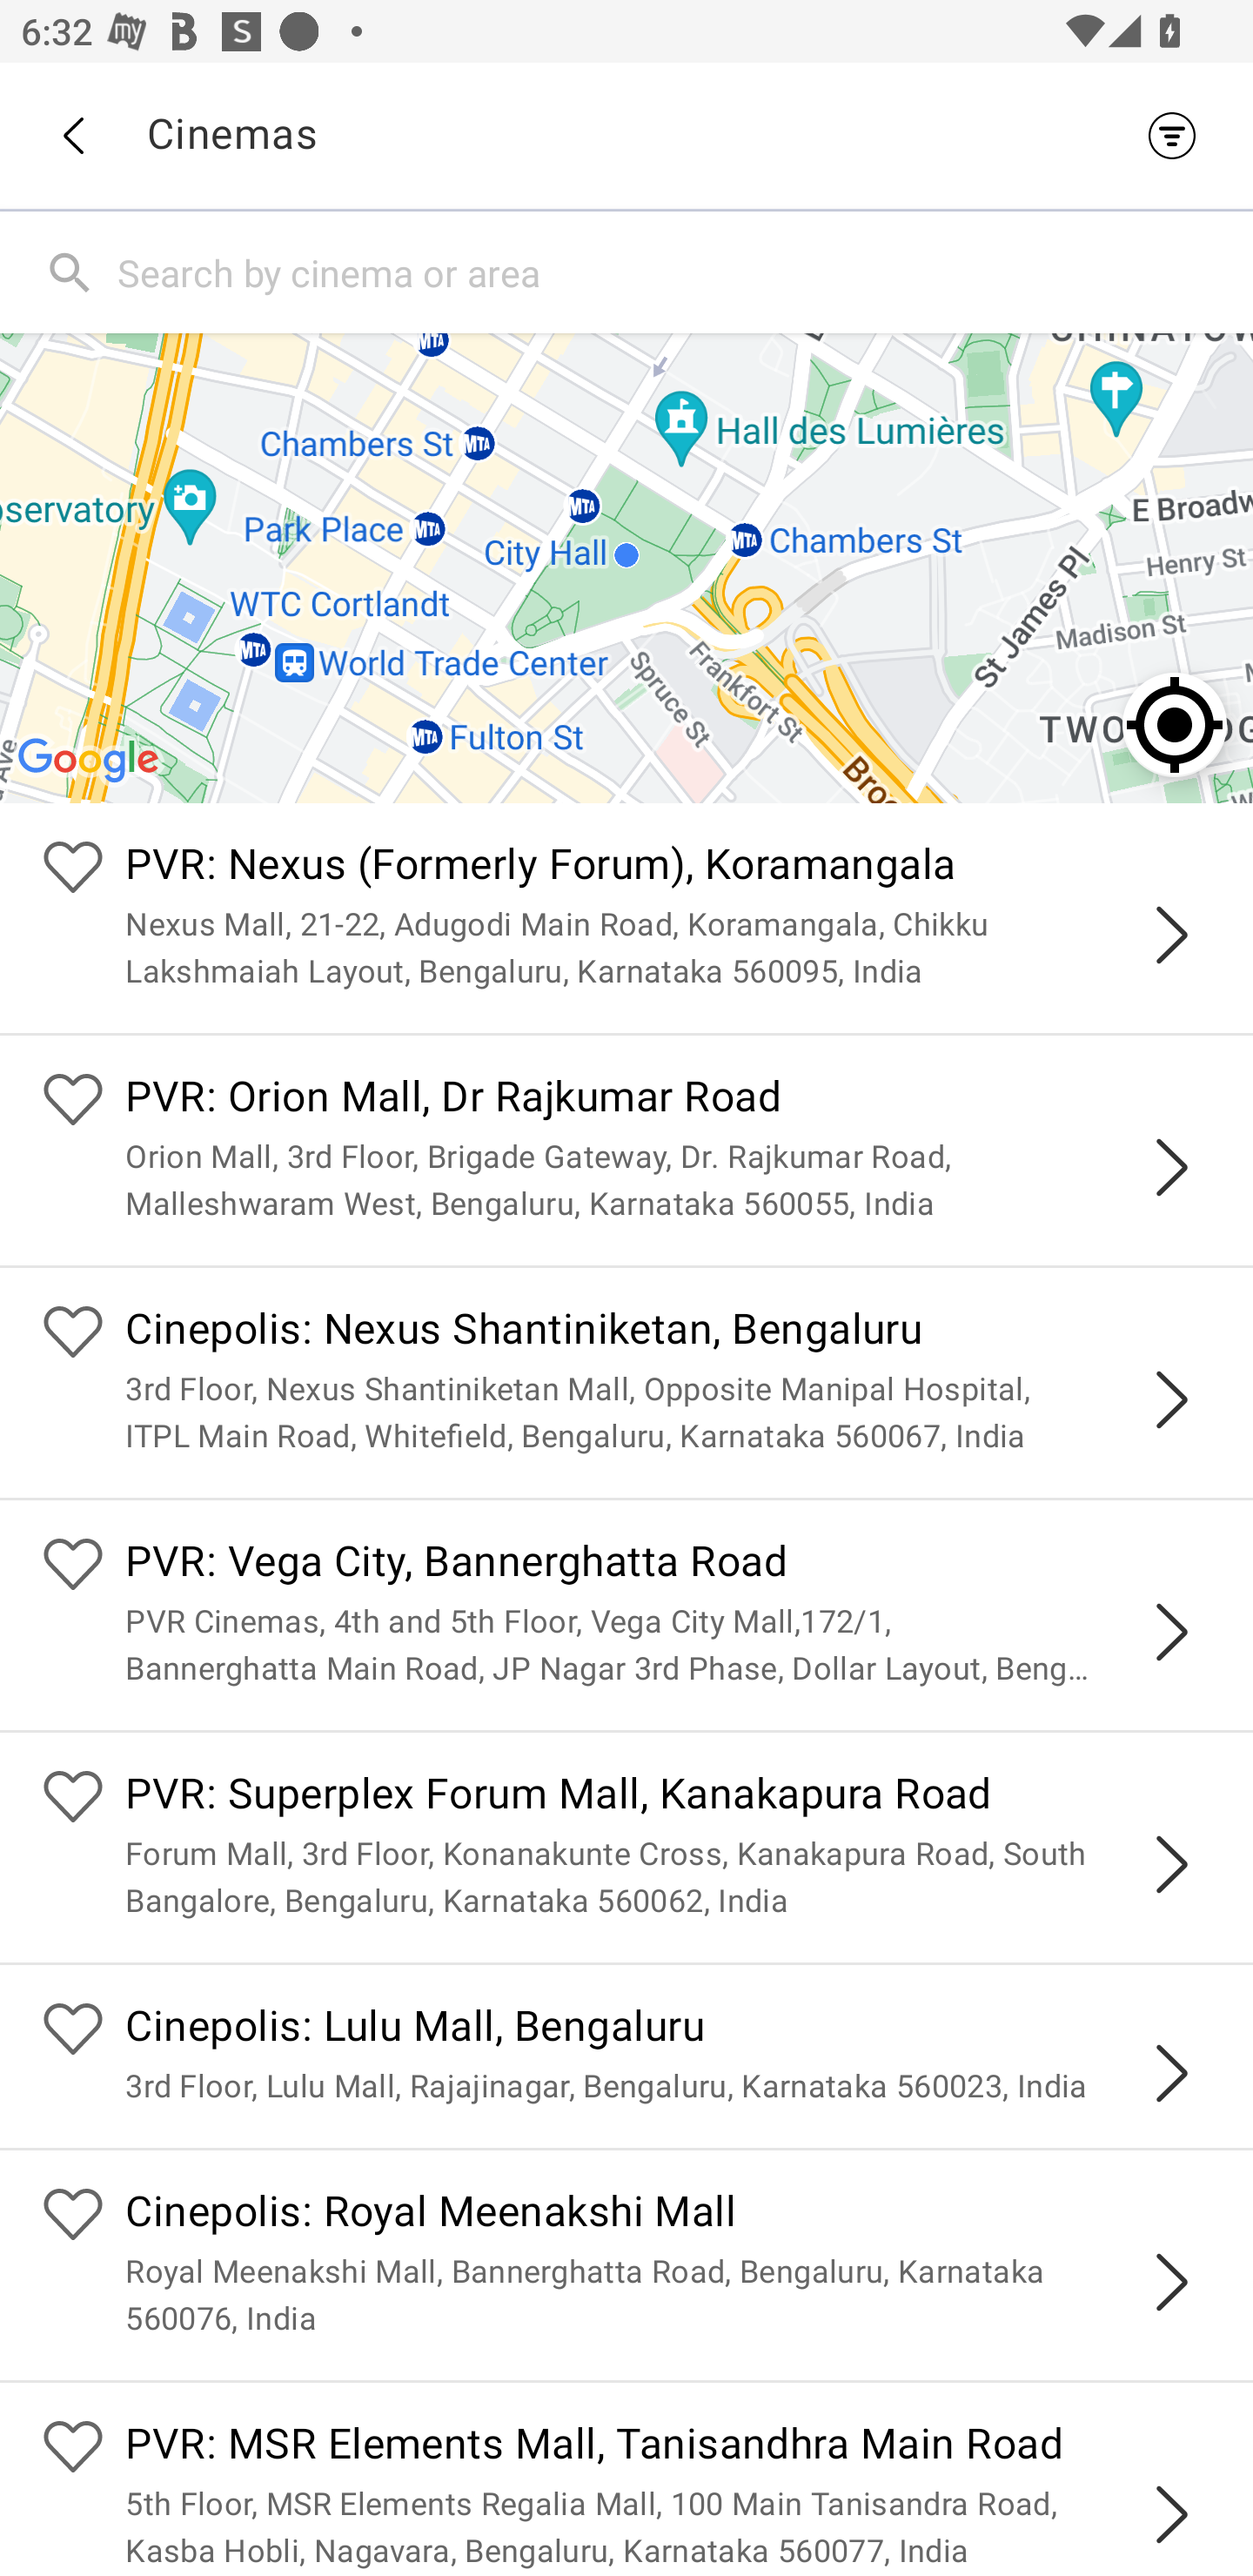 This screenshot has height=2576, width=1253. What do you see at coordinates (72, 136) in the screenshot?
I see `Back` at bounding box center [72, 136].